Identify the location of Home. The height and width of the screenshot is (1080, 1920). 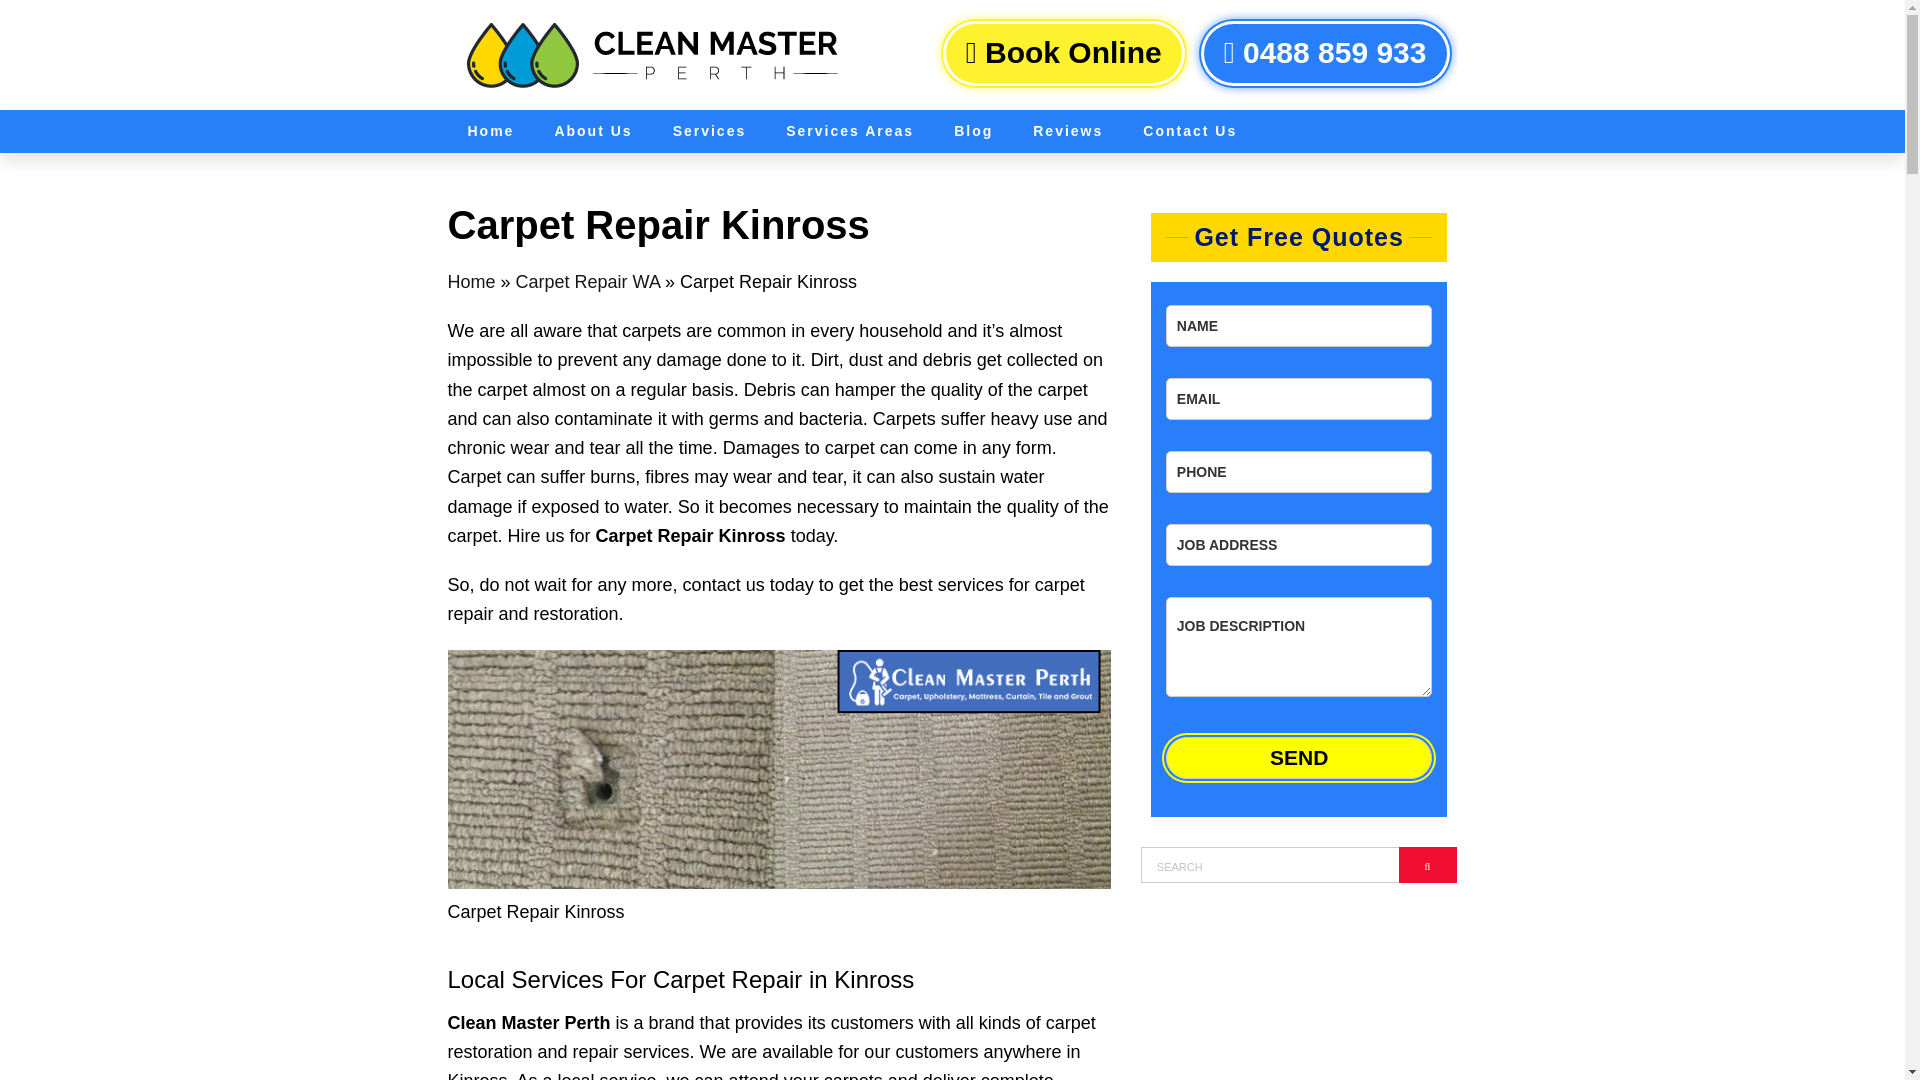
(491, 132).